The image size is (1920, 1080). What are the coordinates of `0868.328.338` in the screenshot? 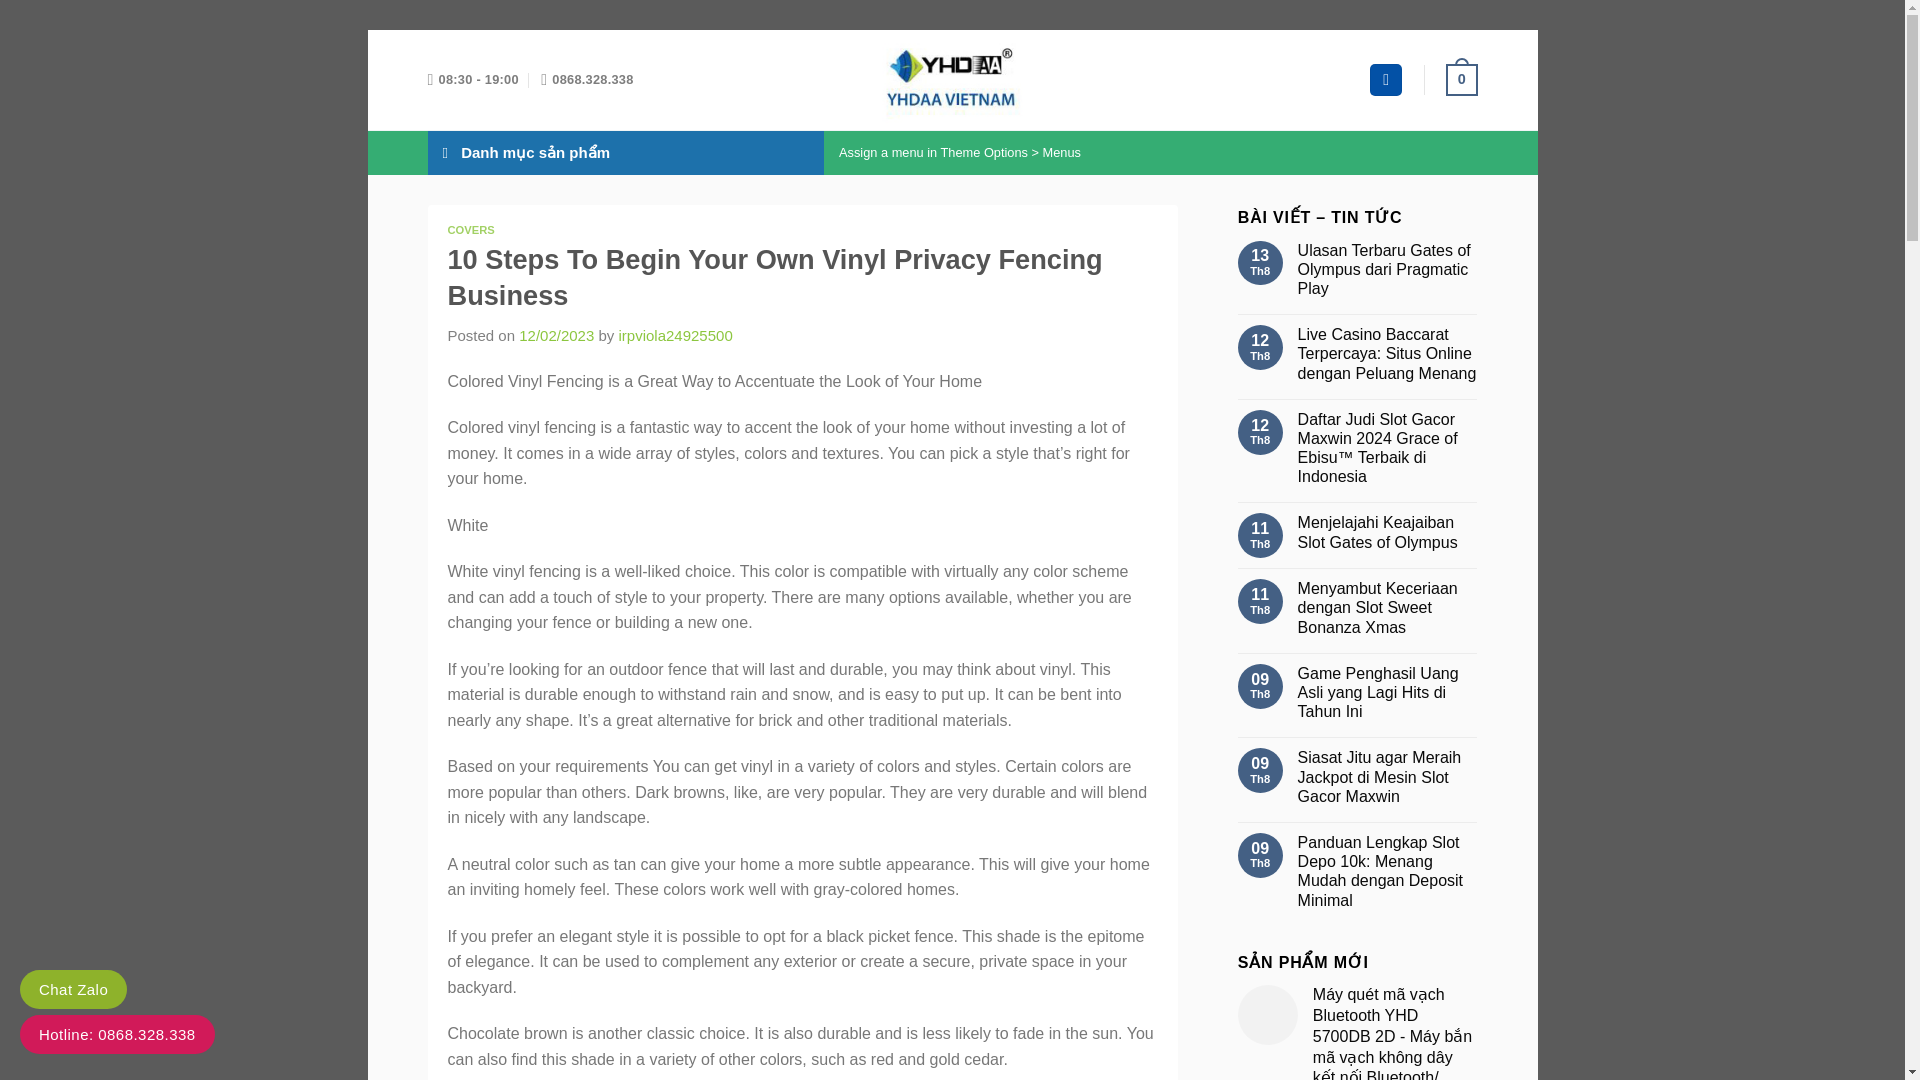 It's located at (587, 80).